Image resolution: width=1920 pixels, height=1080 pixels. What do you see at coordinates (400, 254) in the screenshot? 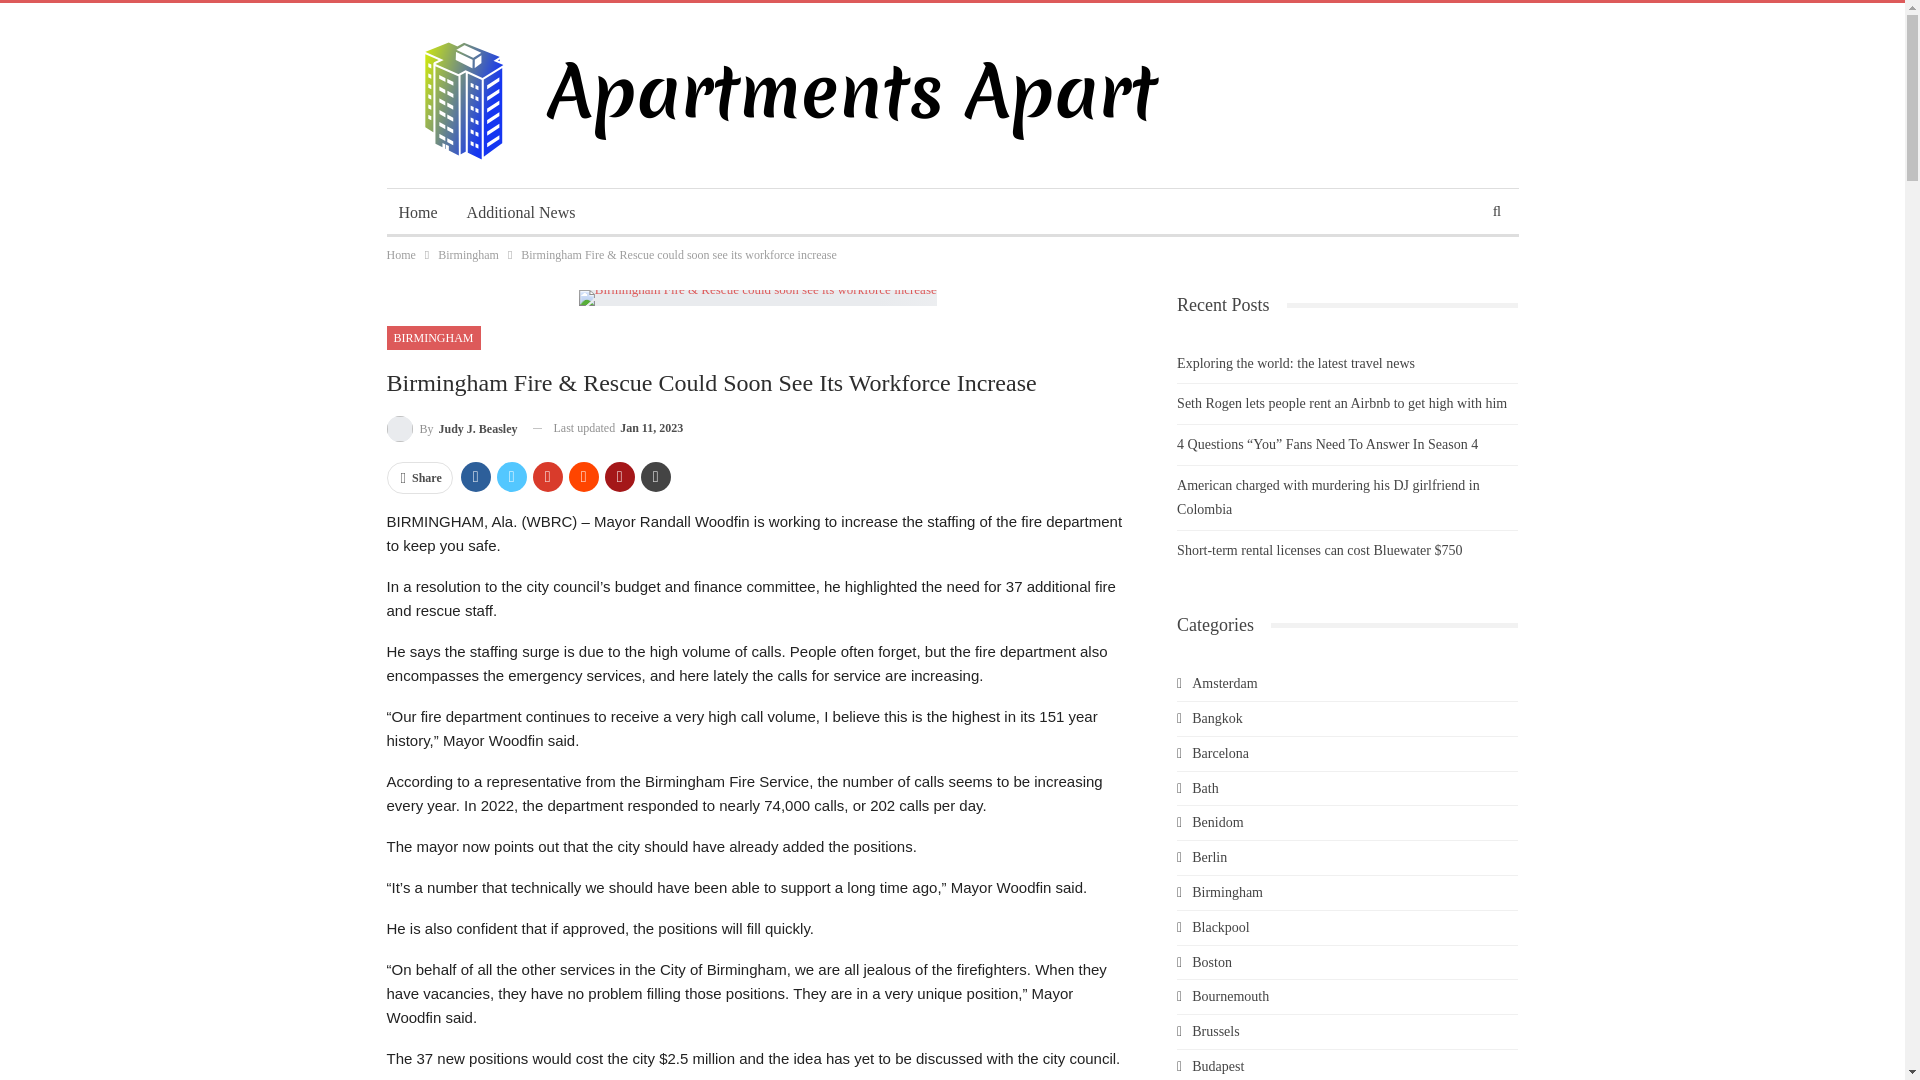
I see `Home` at bounding box center [400, 254].